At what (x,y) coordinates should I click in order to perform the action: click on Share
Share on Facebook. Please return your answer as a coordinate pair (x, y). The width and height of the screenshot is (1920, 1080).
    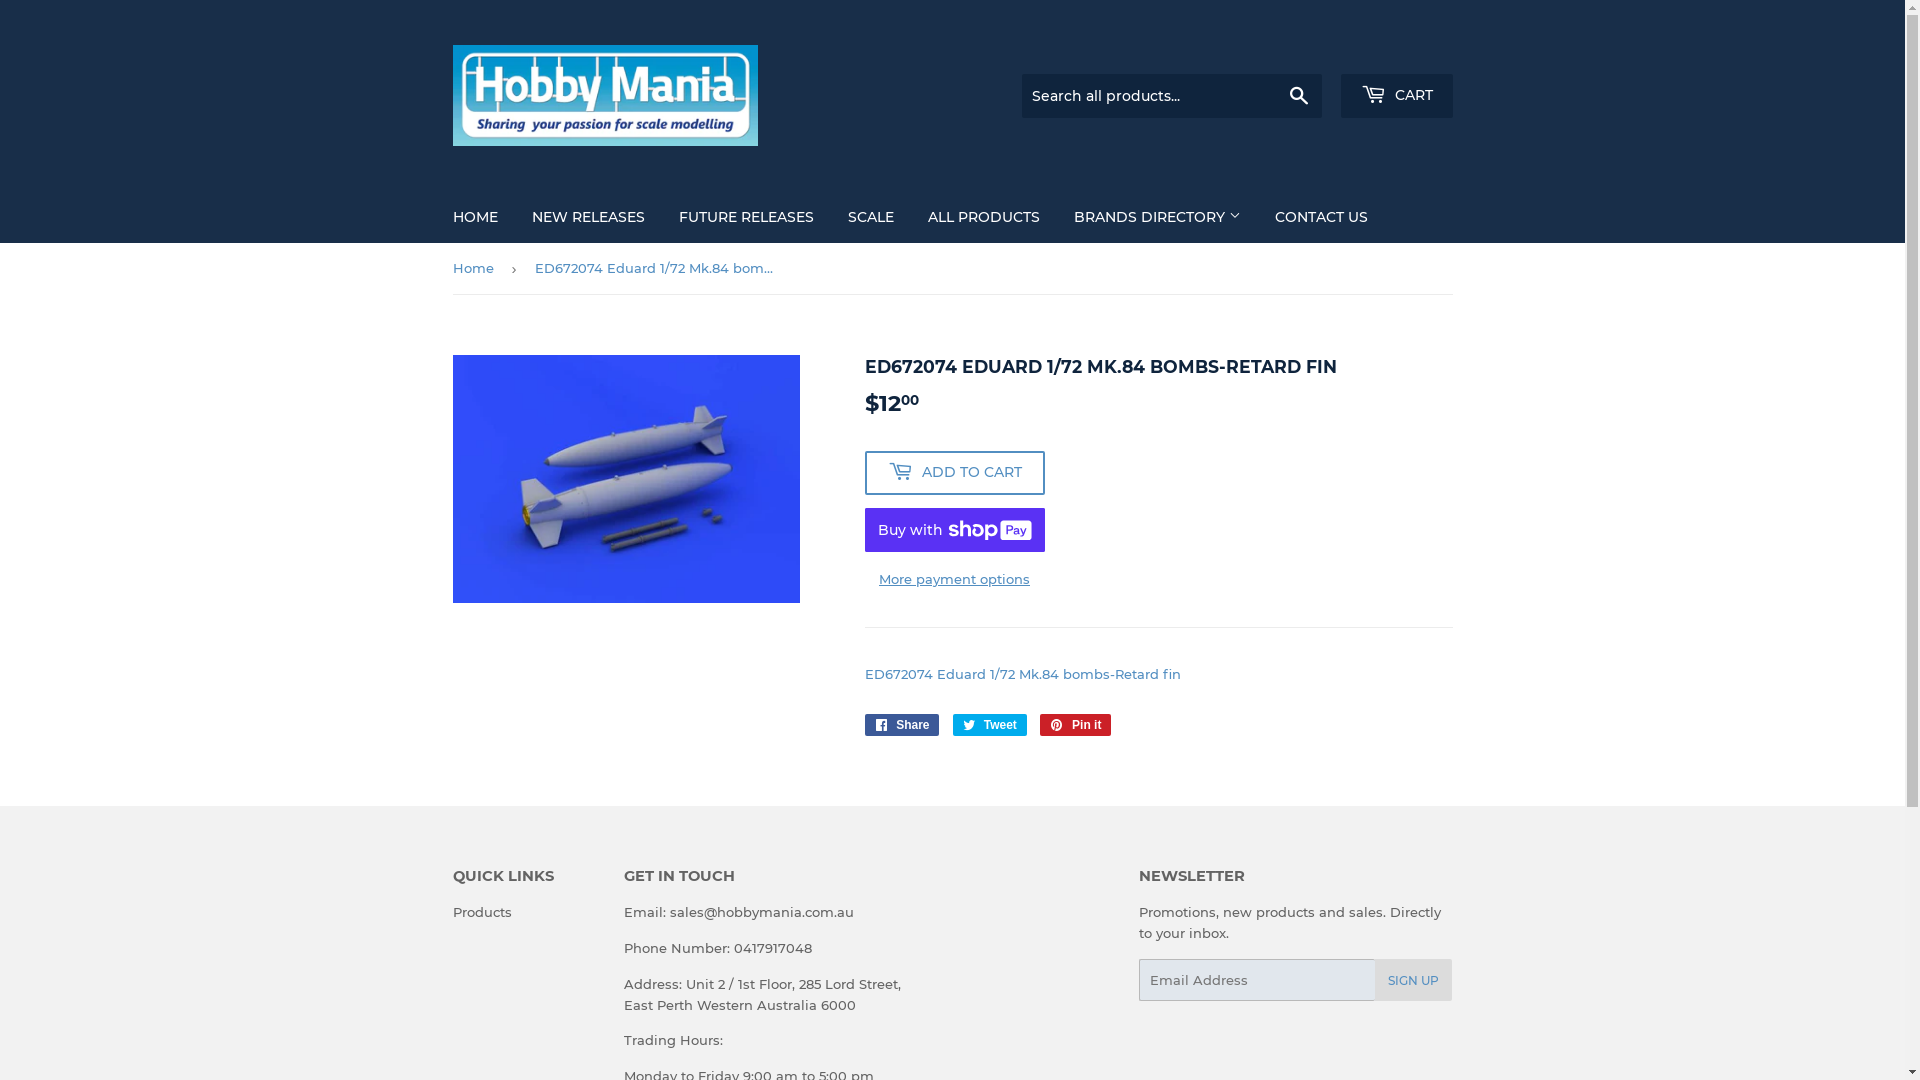
    Looking at the image, I should click on (902, 725).